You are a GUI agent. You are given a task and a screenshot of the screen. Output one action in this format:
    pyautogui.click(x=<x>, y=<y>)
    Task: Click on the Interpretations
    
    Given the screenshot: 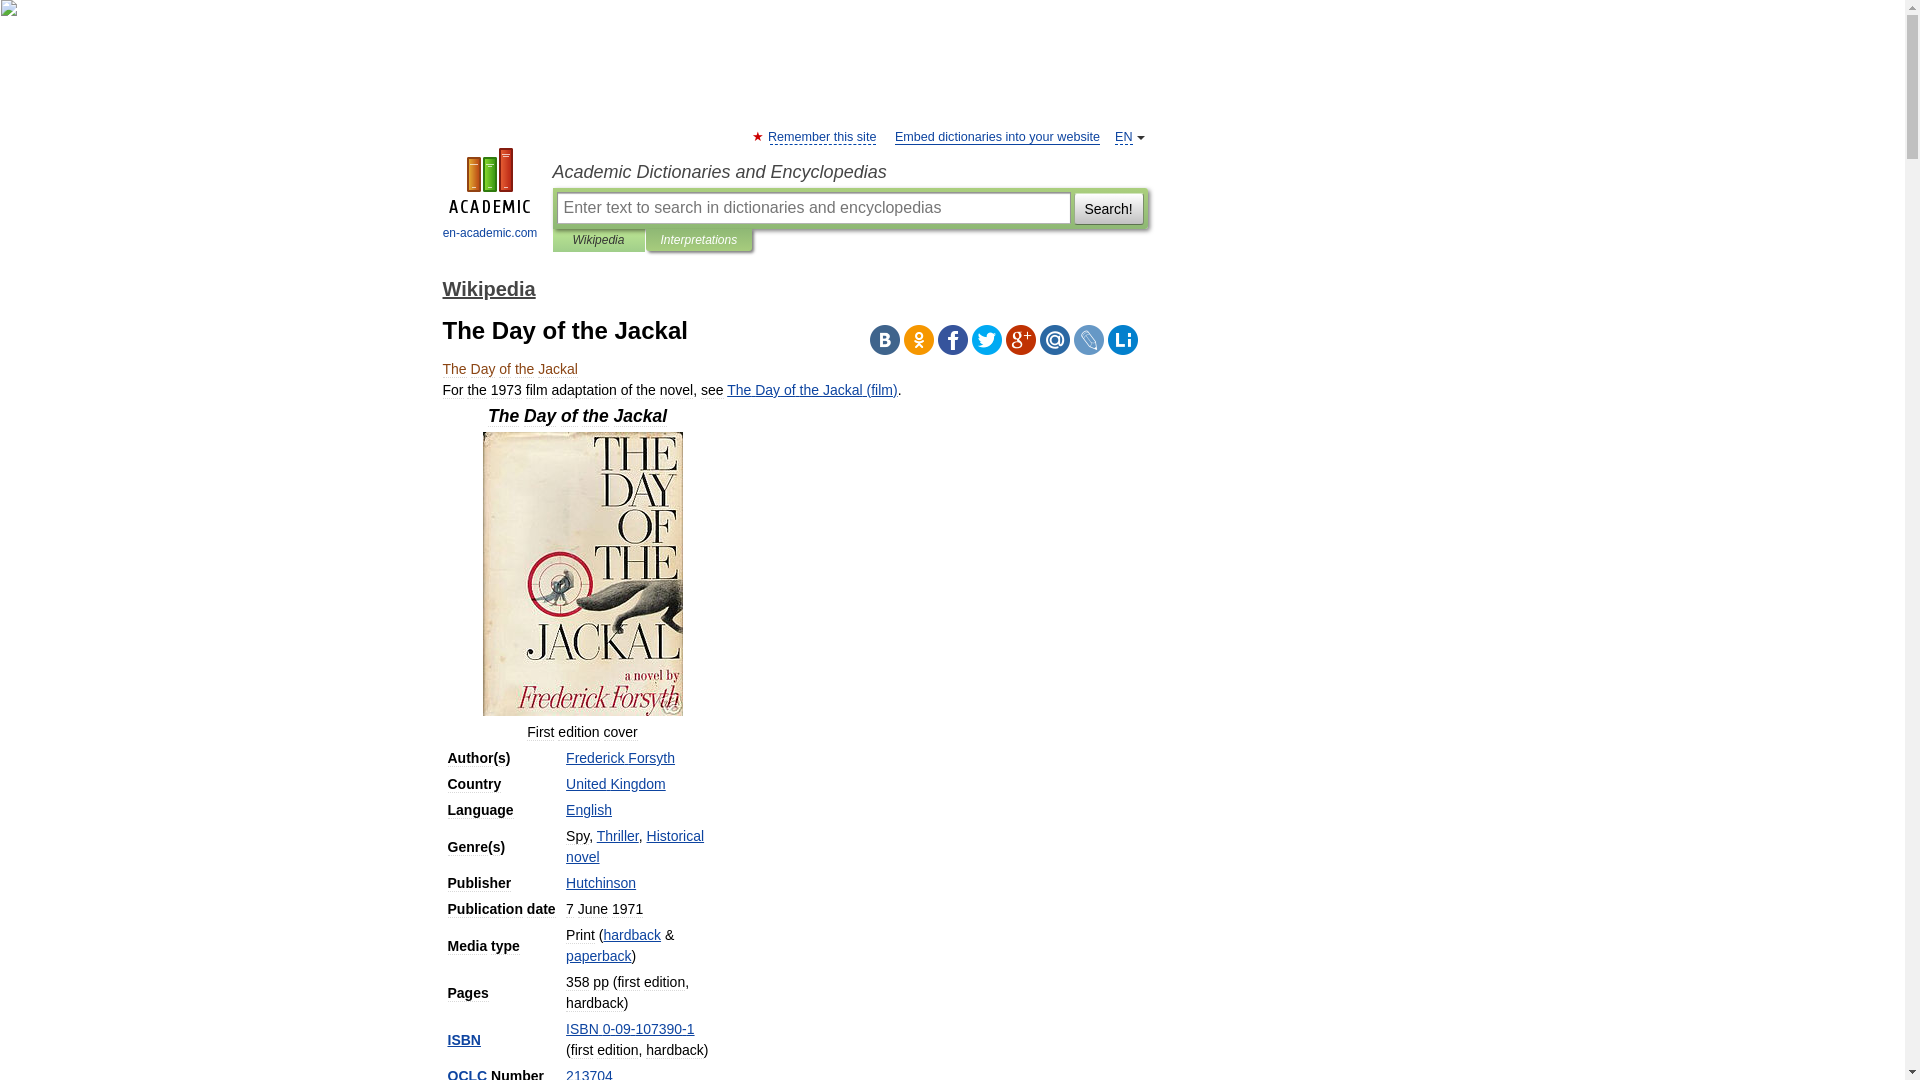 What is the action you would take?
    pyautogui.click(x=698, y=240)
    